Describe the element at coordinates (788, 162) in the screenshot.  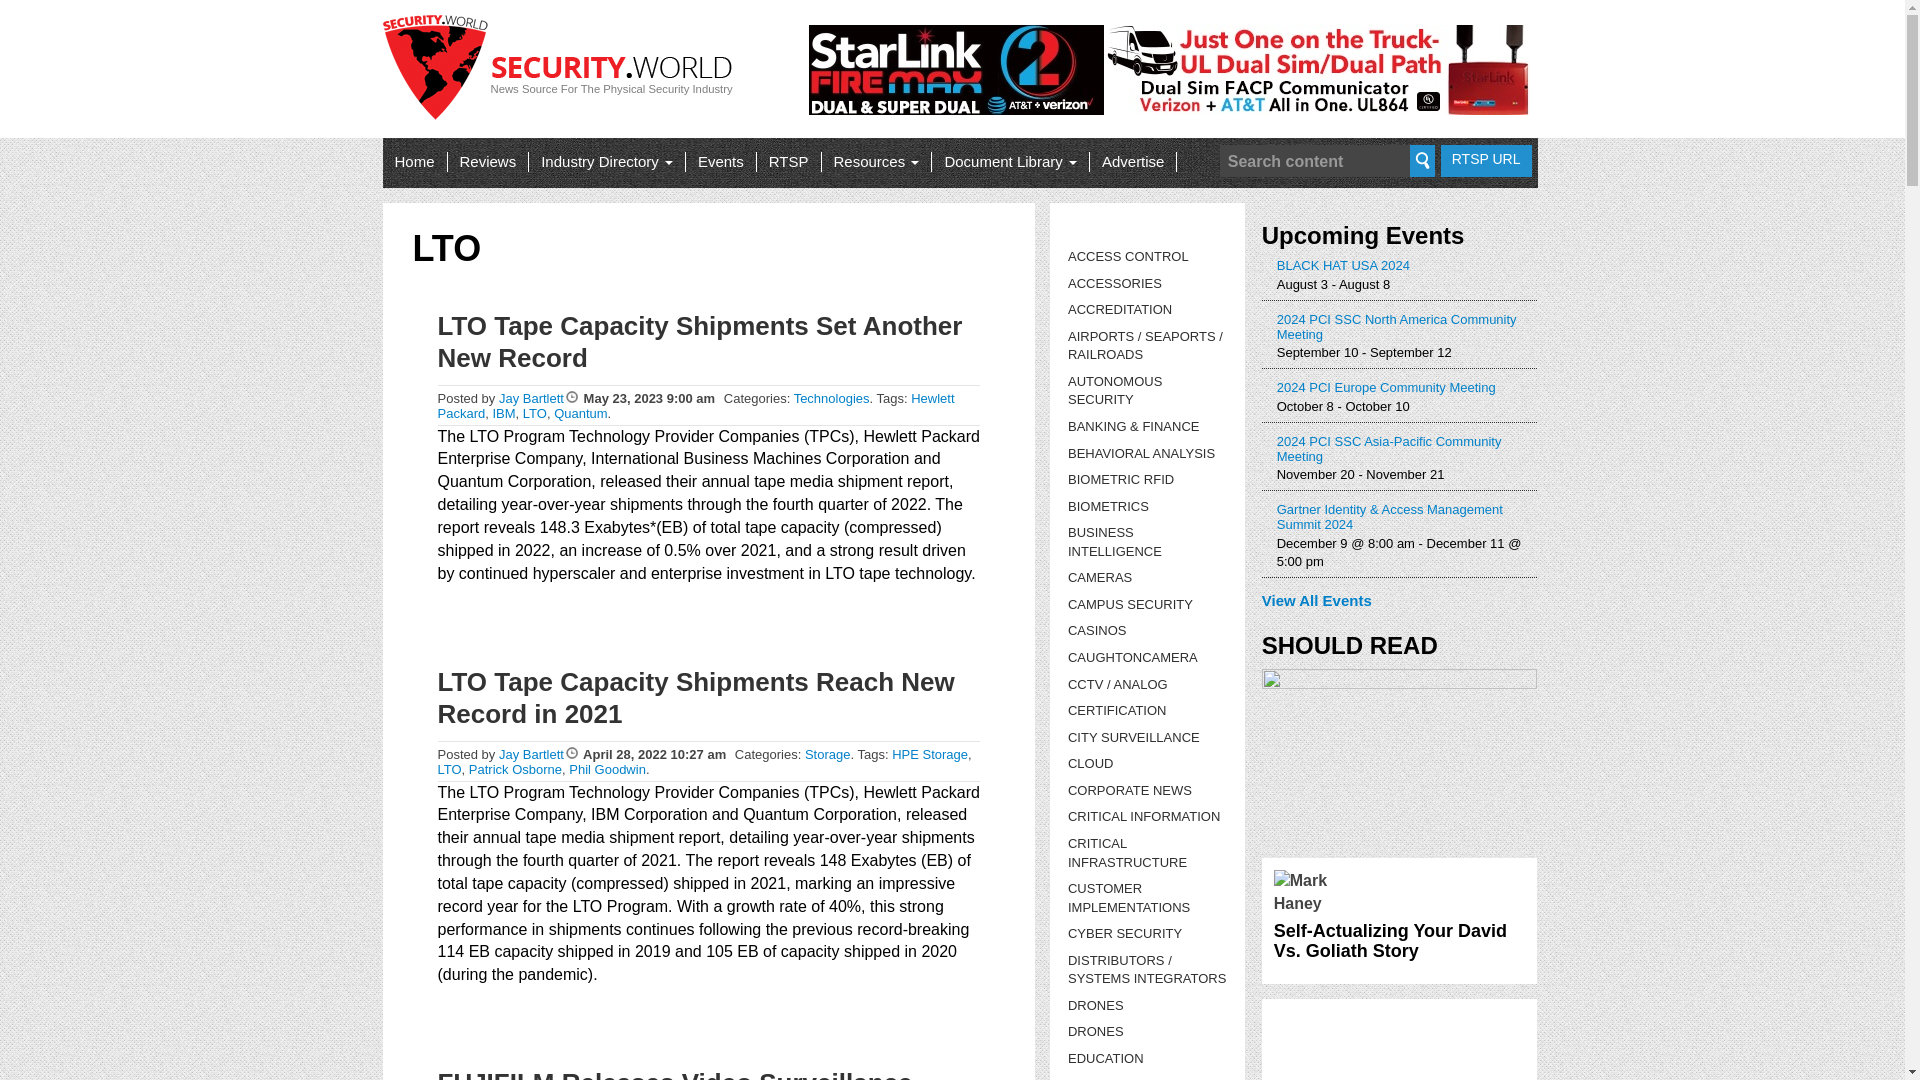
I see `RTSP` at that location.